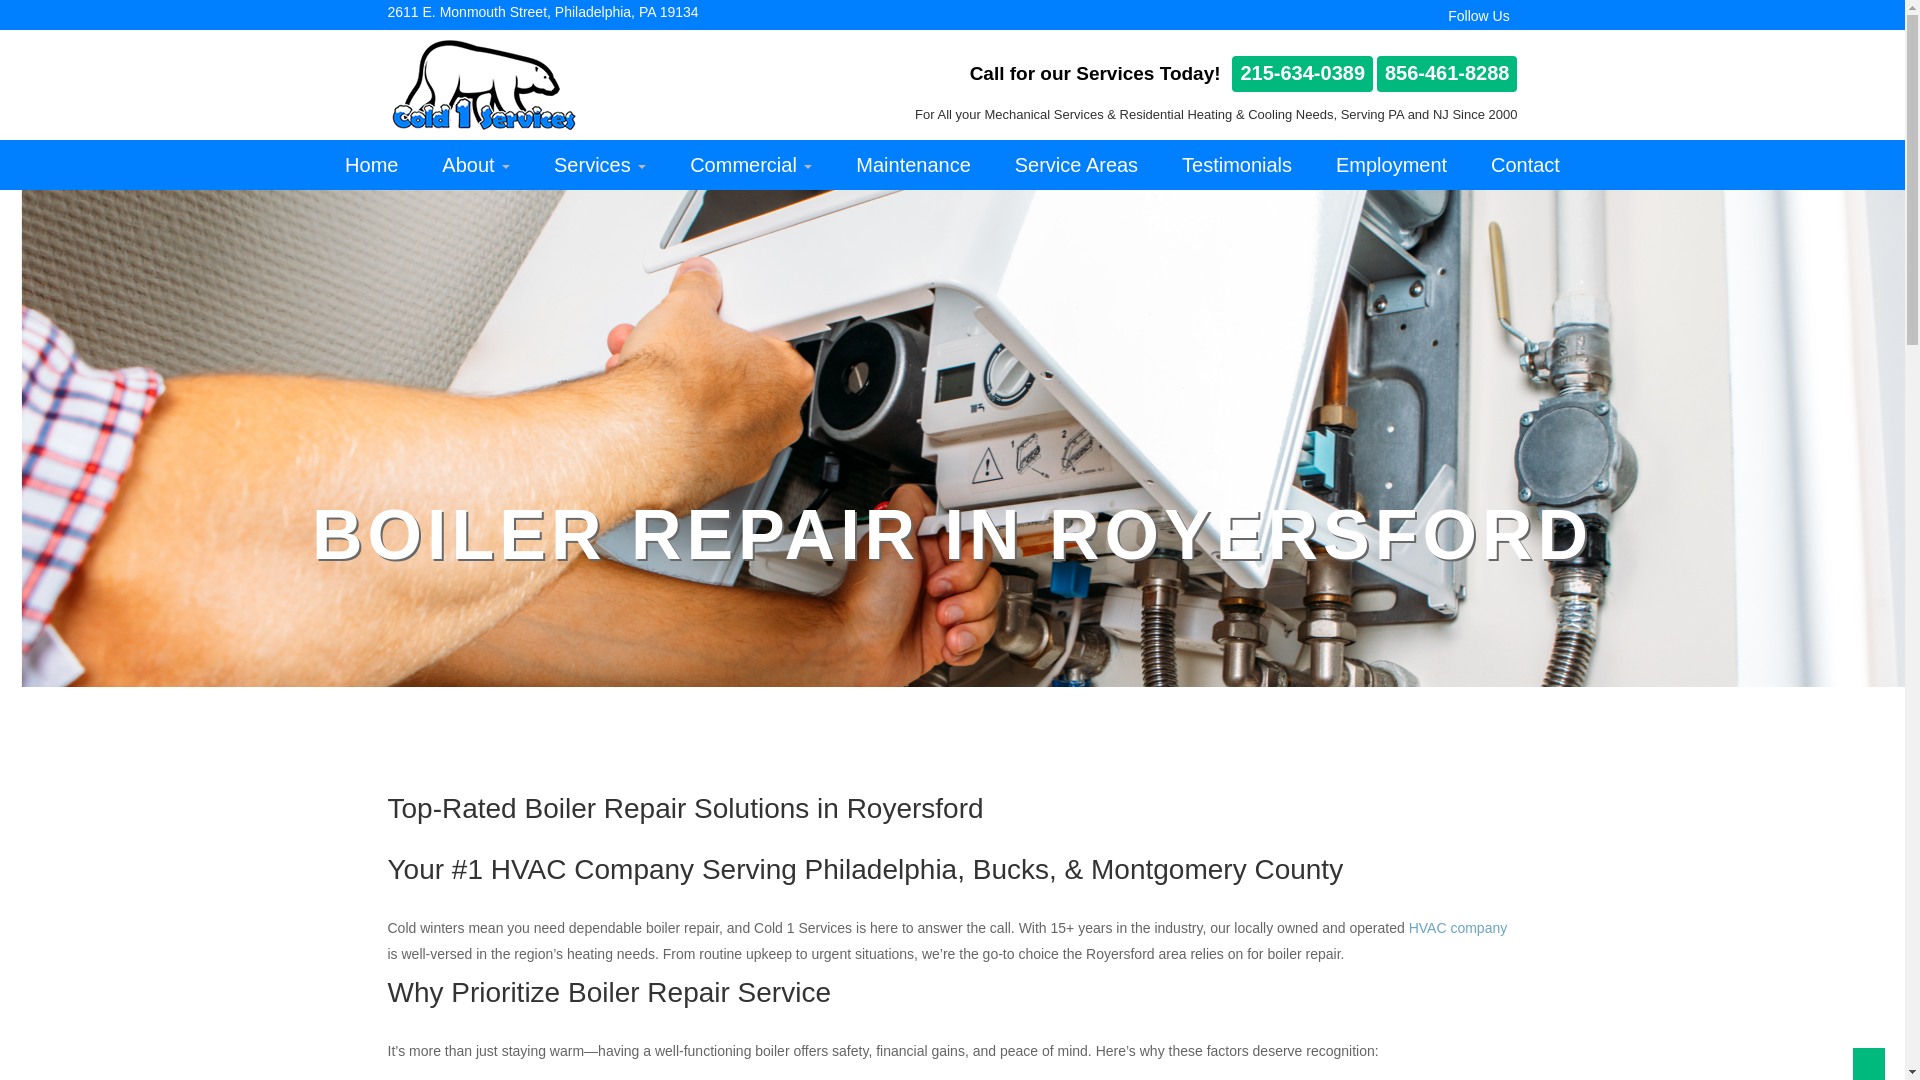 This screenshot has height=1080, width=1920. Describe the element at coordinates (912, 165) in the screenshot. I see `Maintenance` at that location.